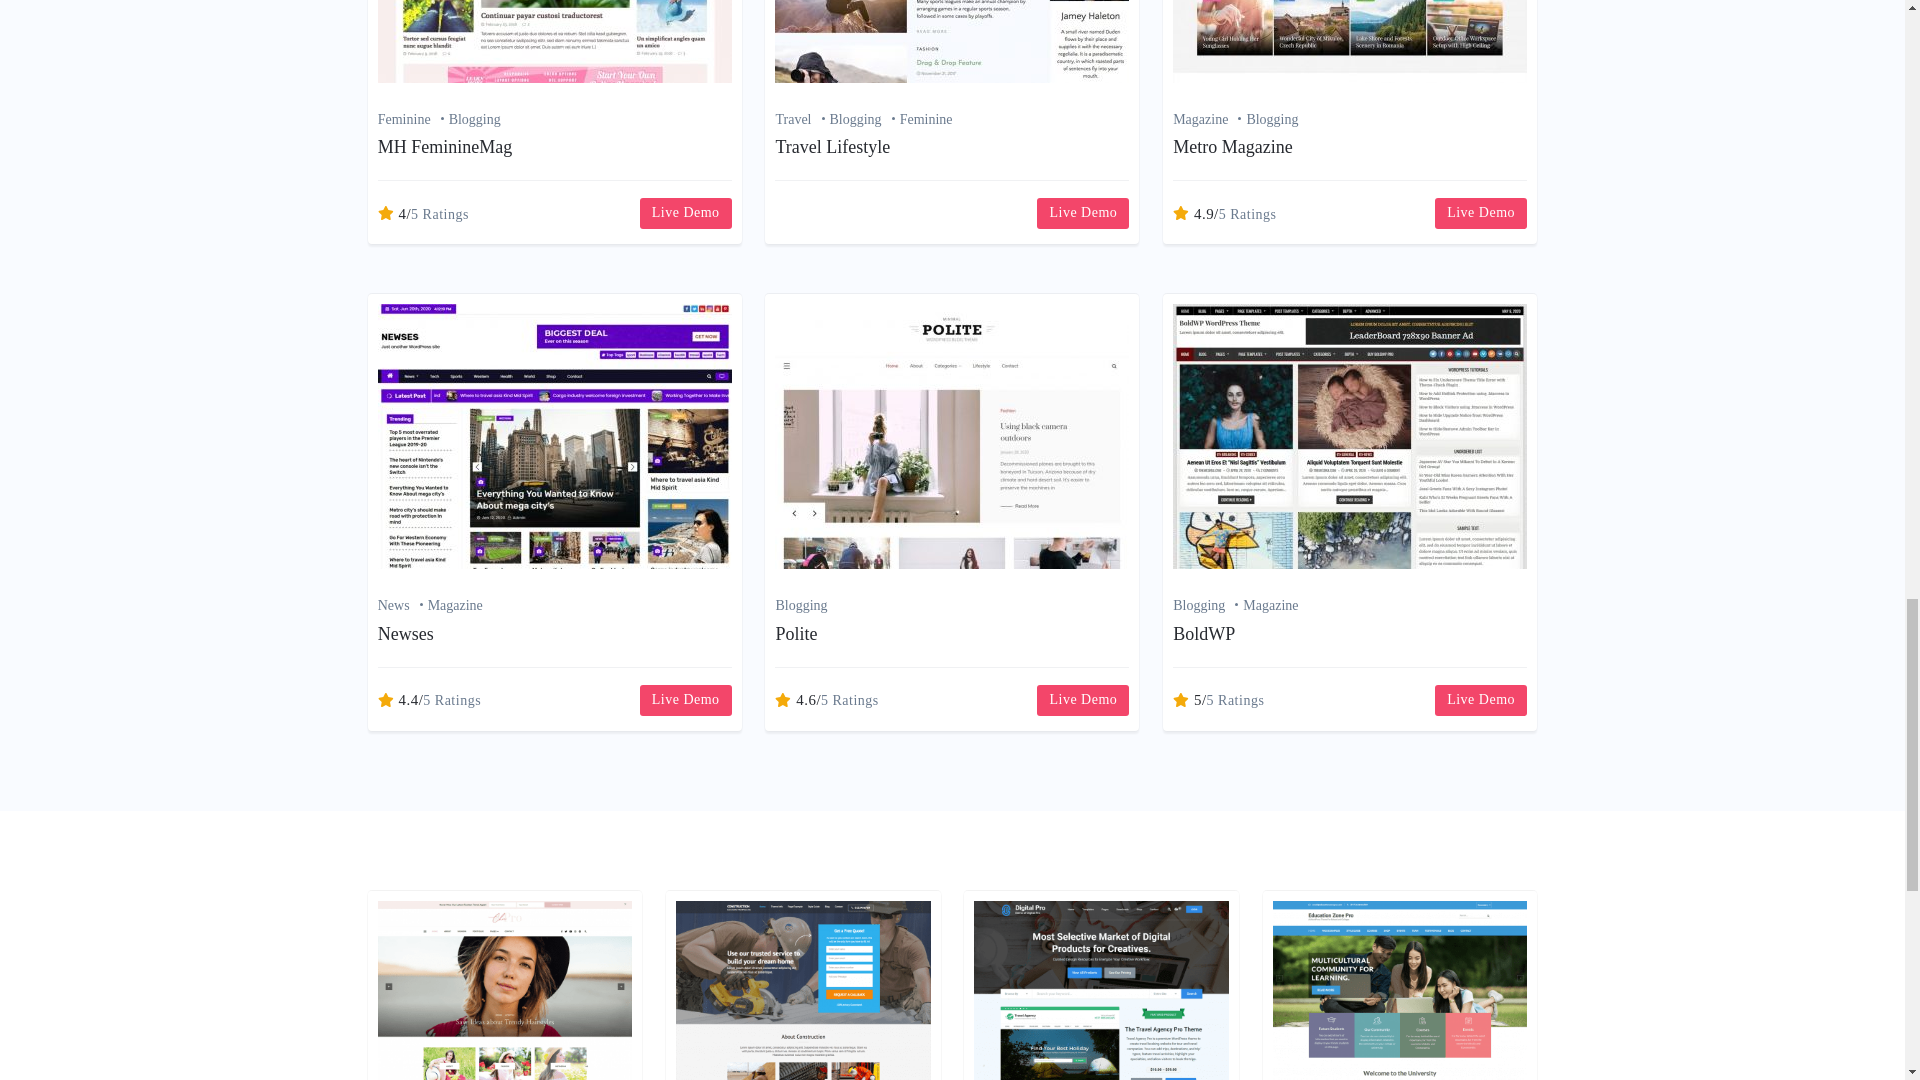 The height and width of the screenshot is (1080, 1920). I want to click on Blogging, so click(475, 120).